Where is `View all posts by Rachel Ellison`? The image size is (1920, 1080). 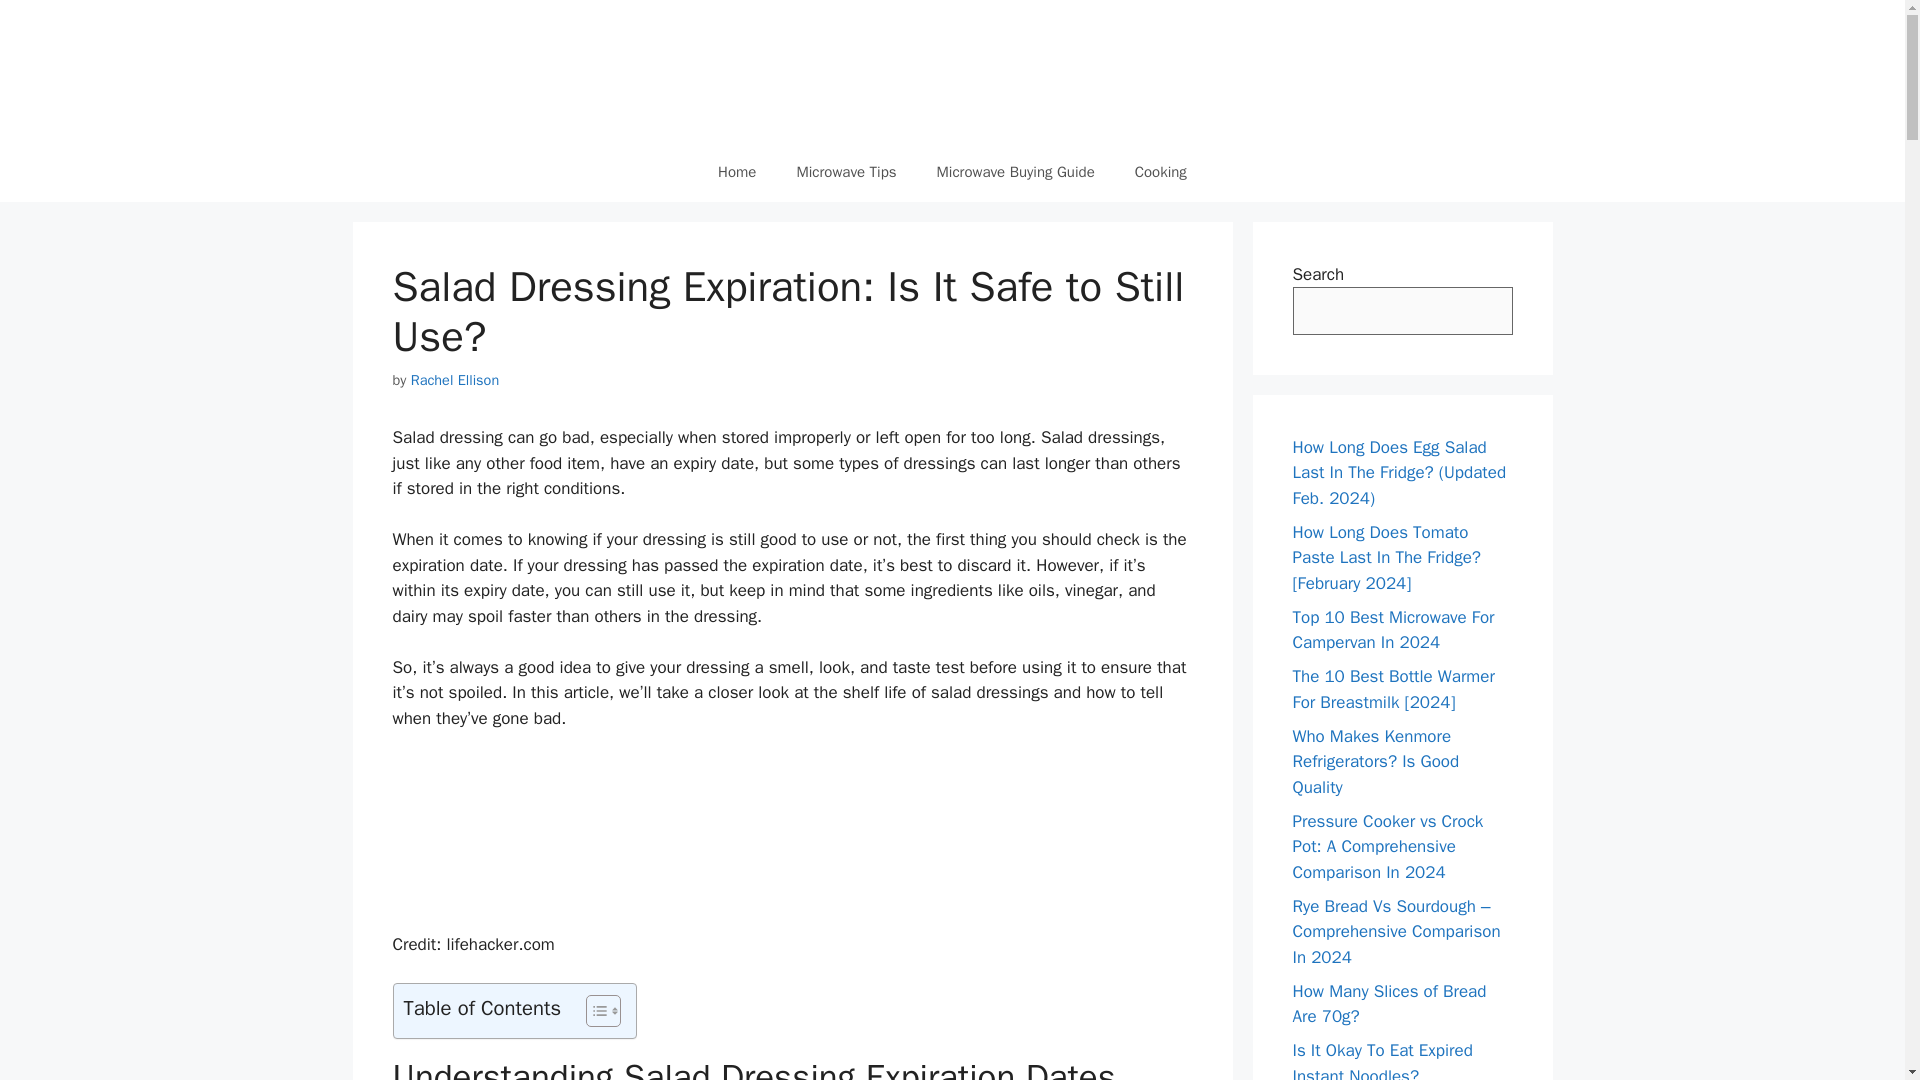
View all posts by Rachel Ellison is located at coordinates (454, 380).